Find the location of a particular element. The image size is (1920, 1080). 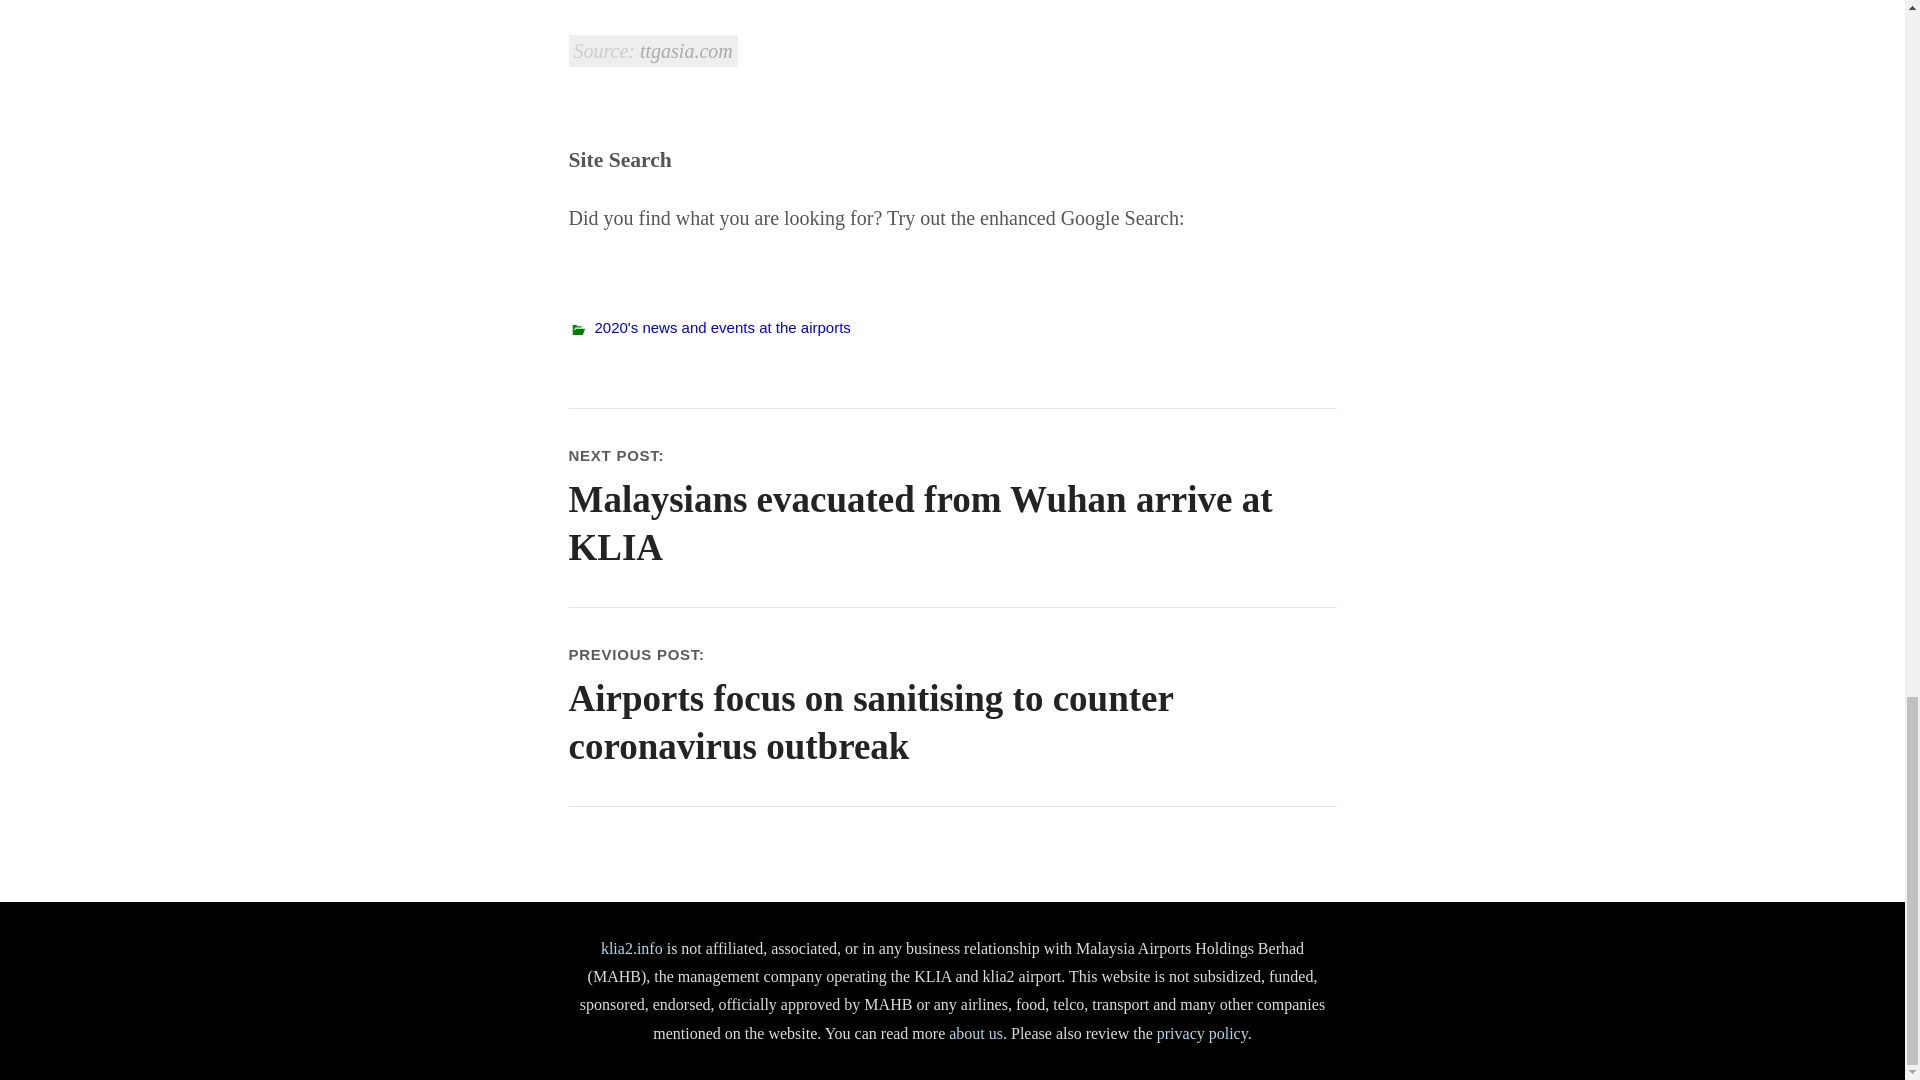

privacy policy is located at coordinates (1202, 1033).